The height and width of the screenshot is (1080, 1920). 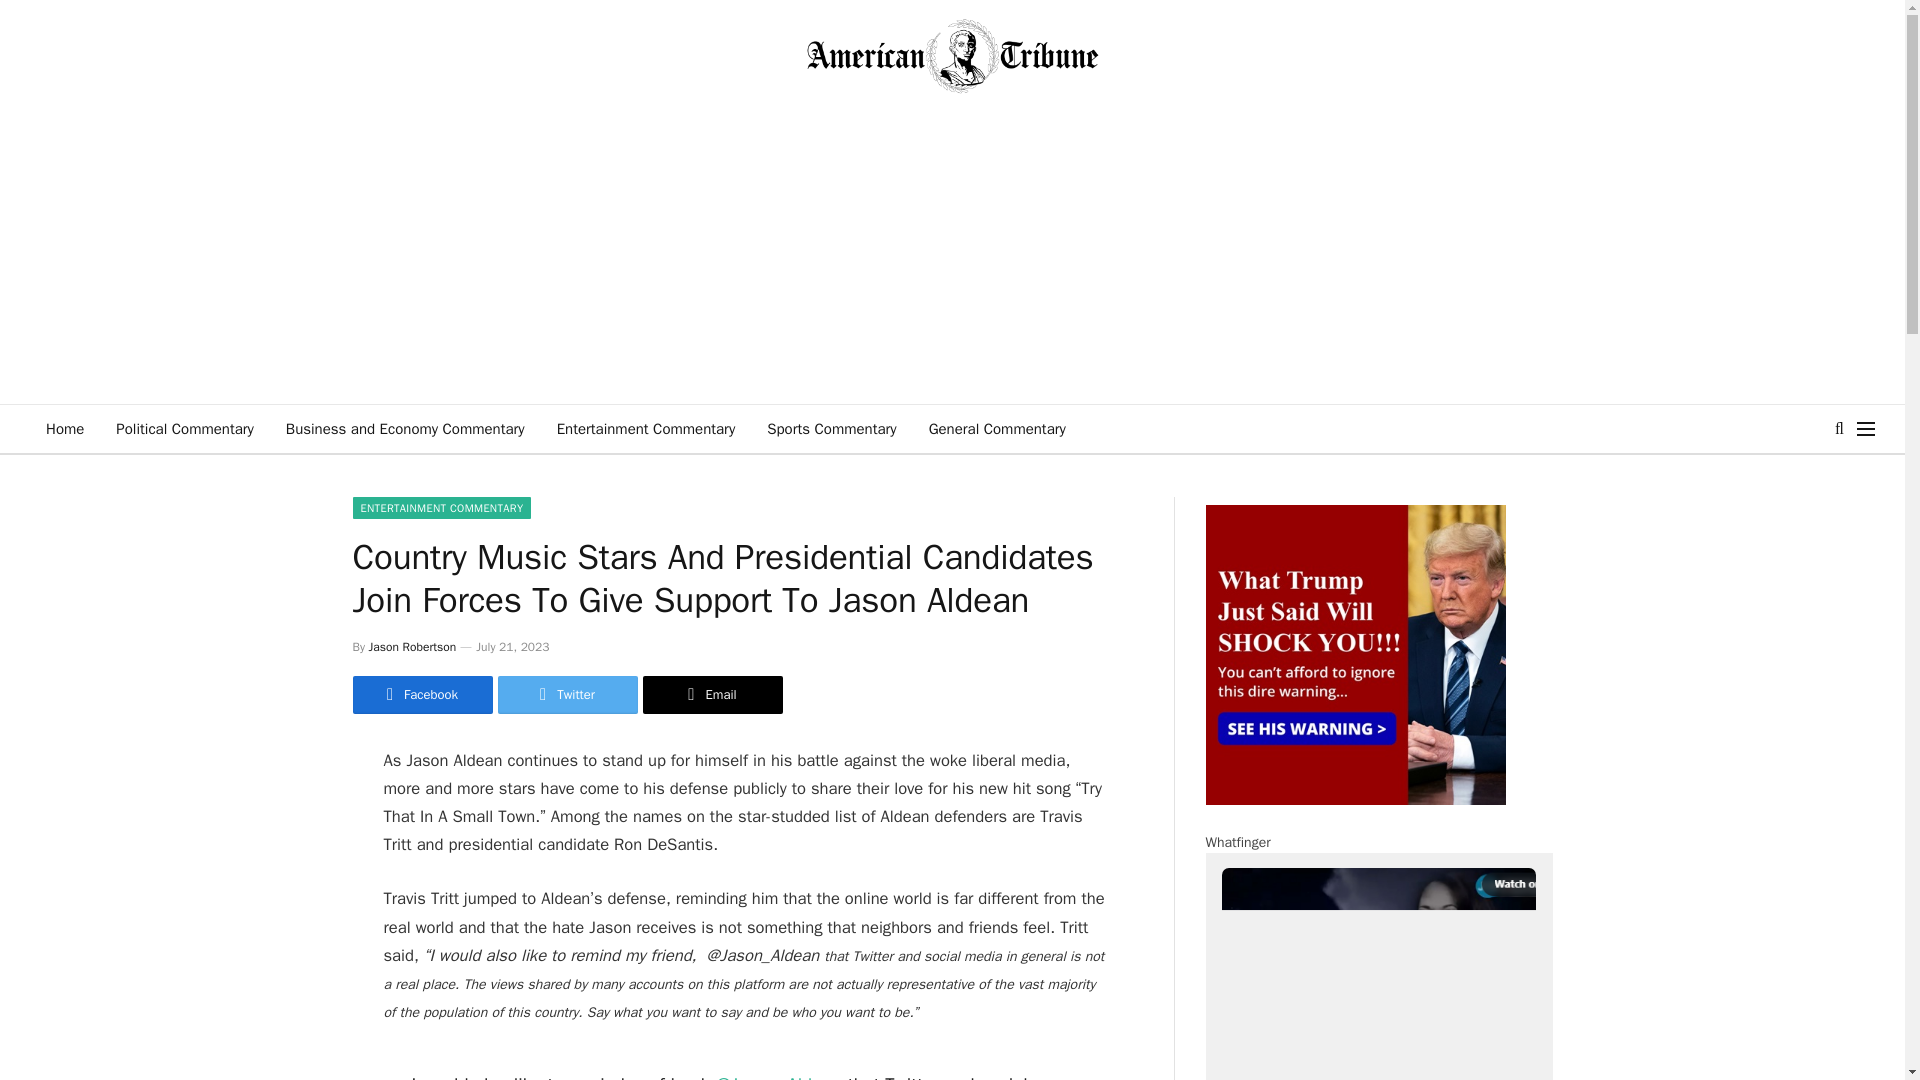 I want to click on Posts by Jason Robertson, so click(x=412, y=646).